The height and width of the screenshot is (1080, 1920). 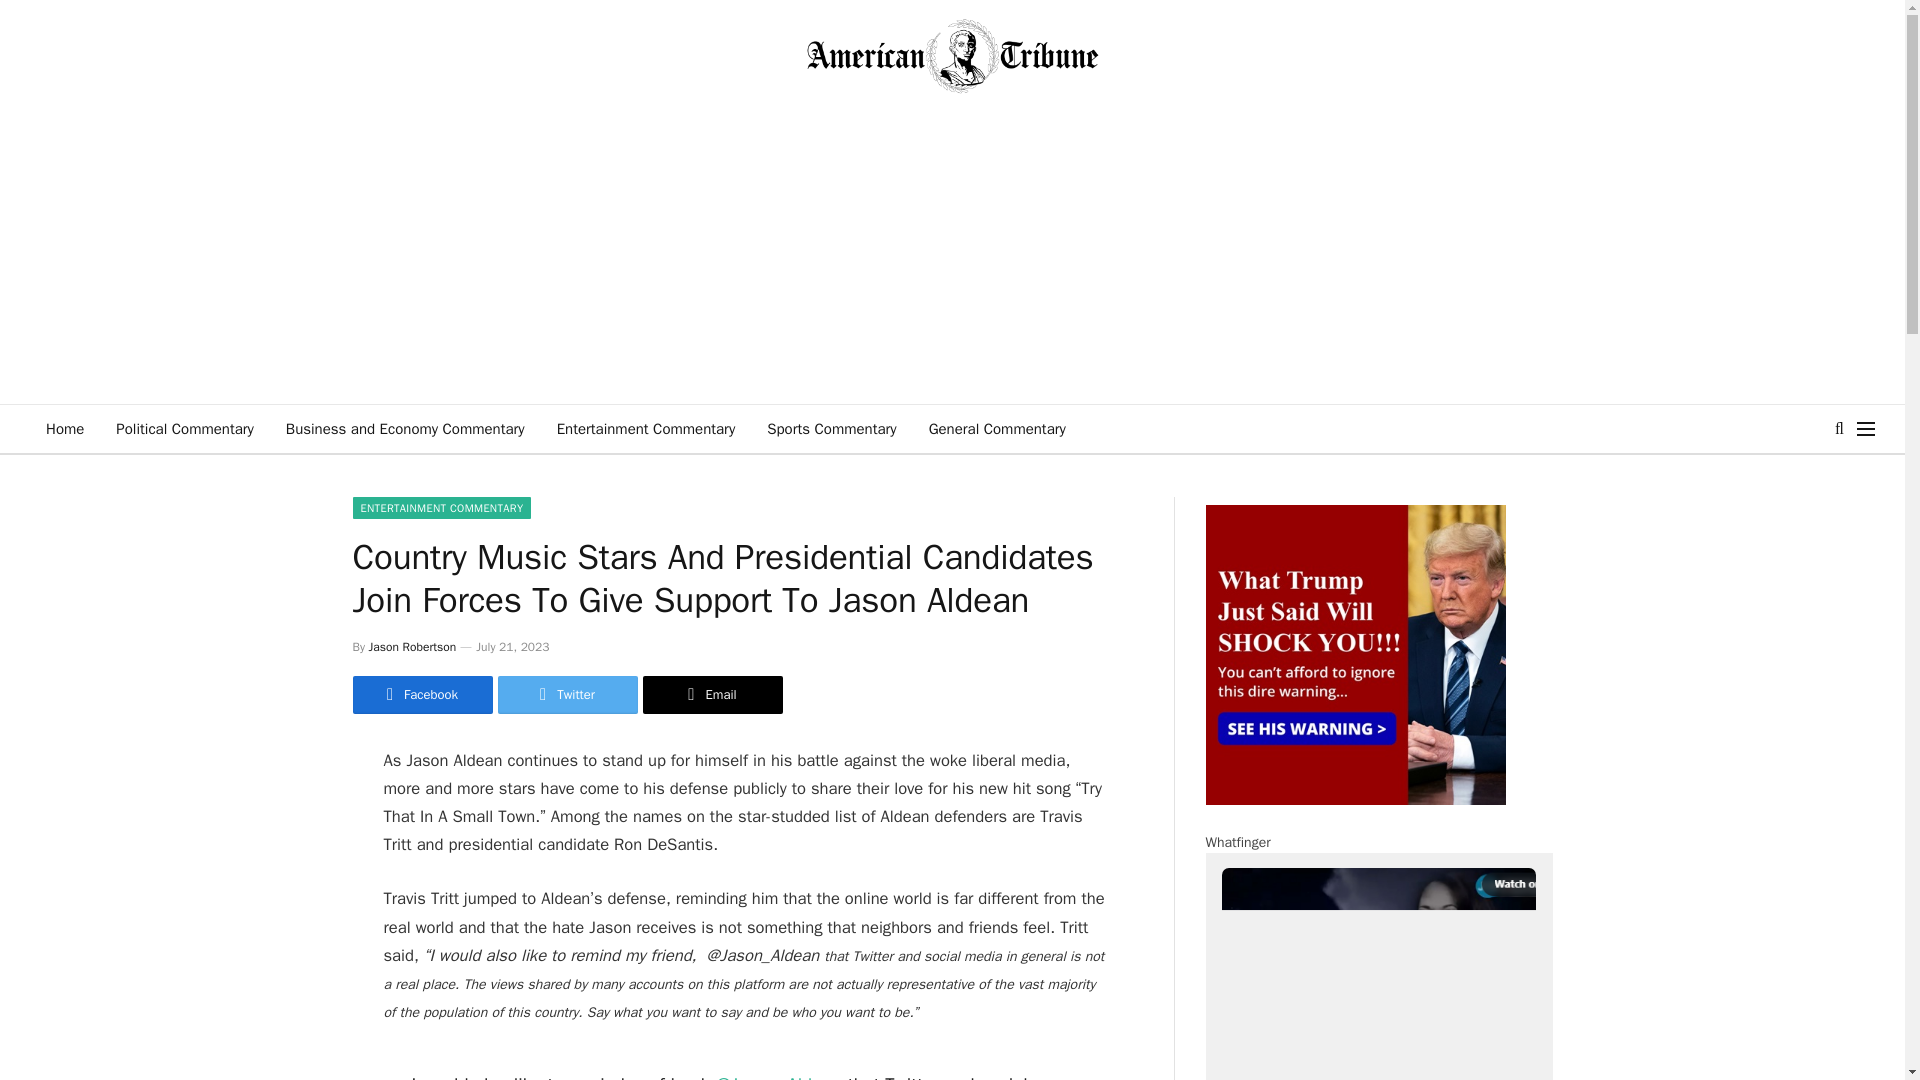 I want to click on Posts by Jason Robertson, so click(x=412, y=646).